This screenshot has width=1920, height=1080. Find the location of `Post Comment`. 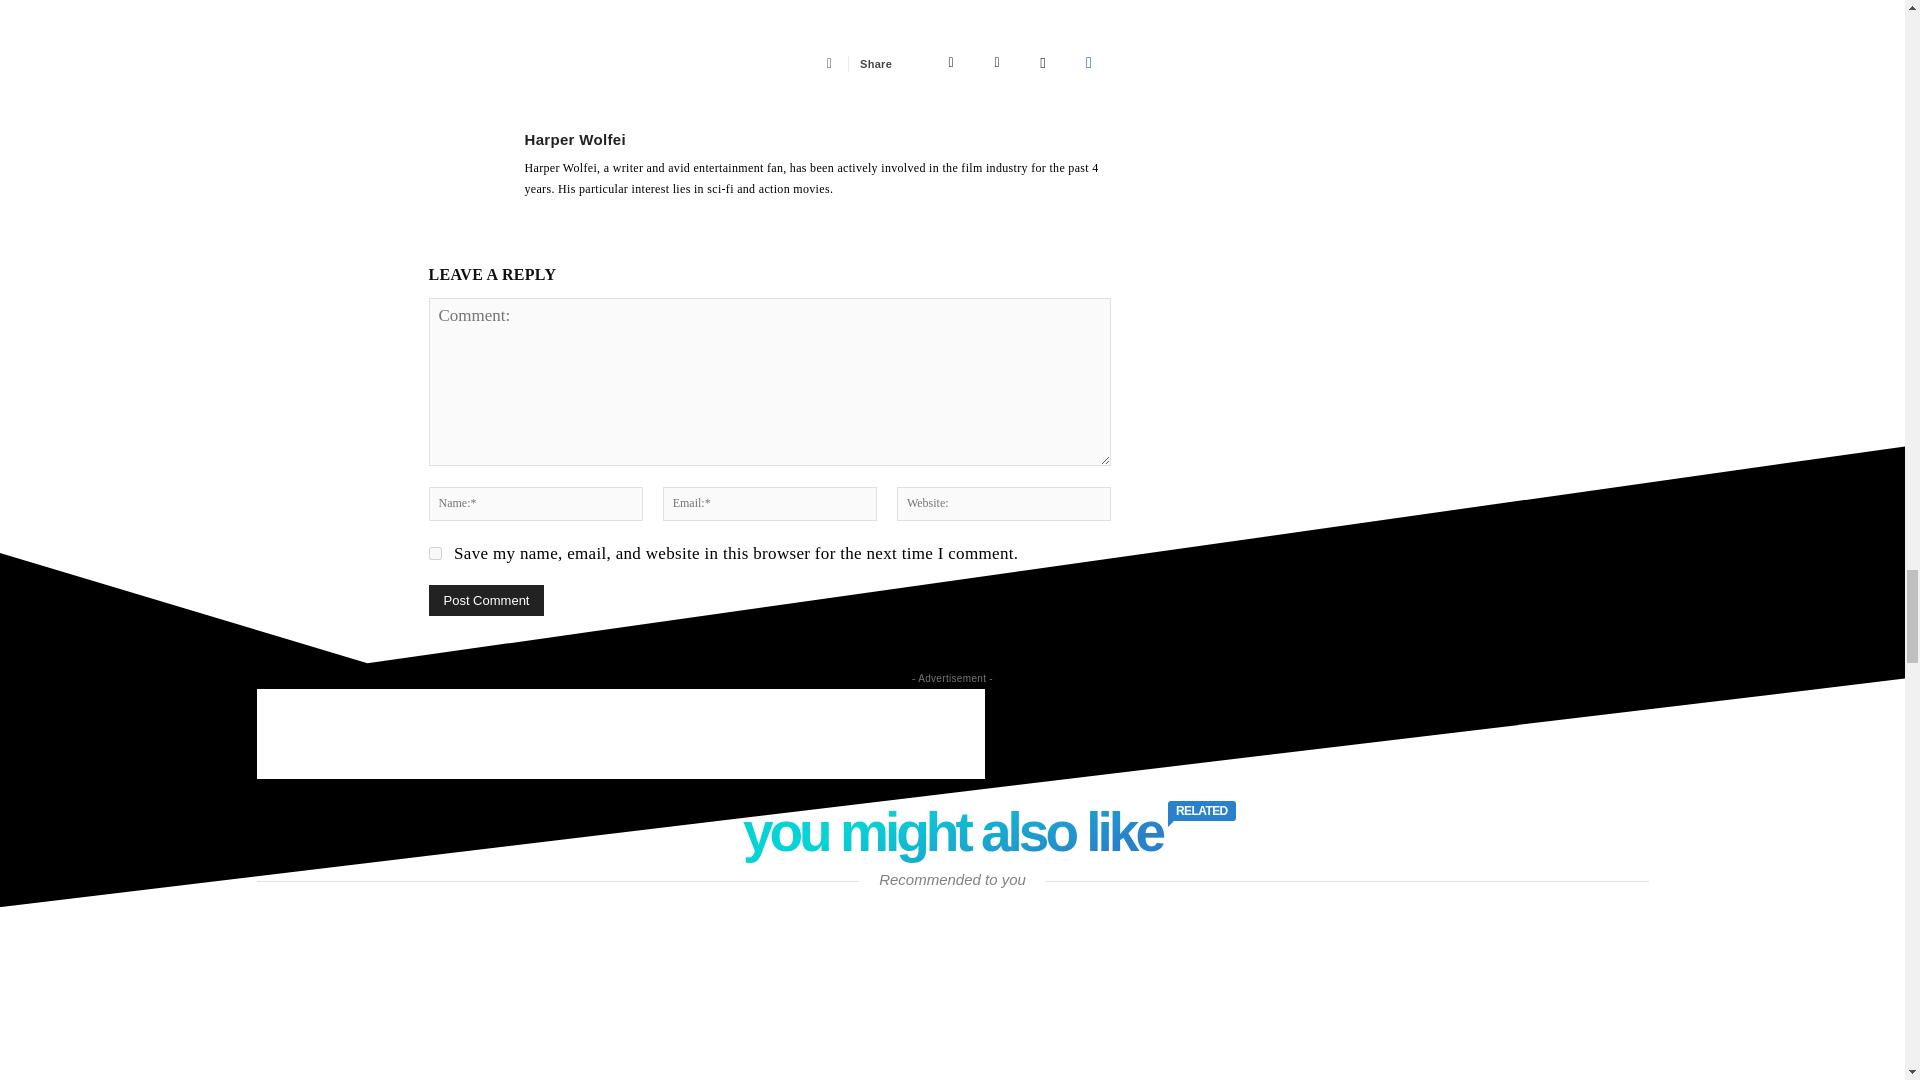

Post Comment is located at coordinates (486, 600).